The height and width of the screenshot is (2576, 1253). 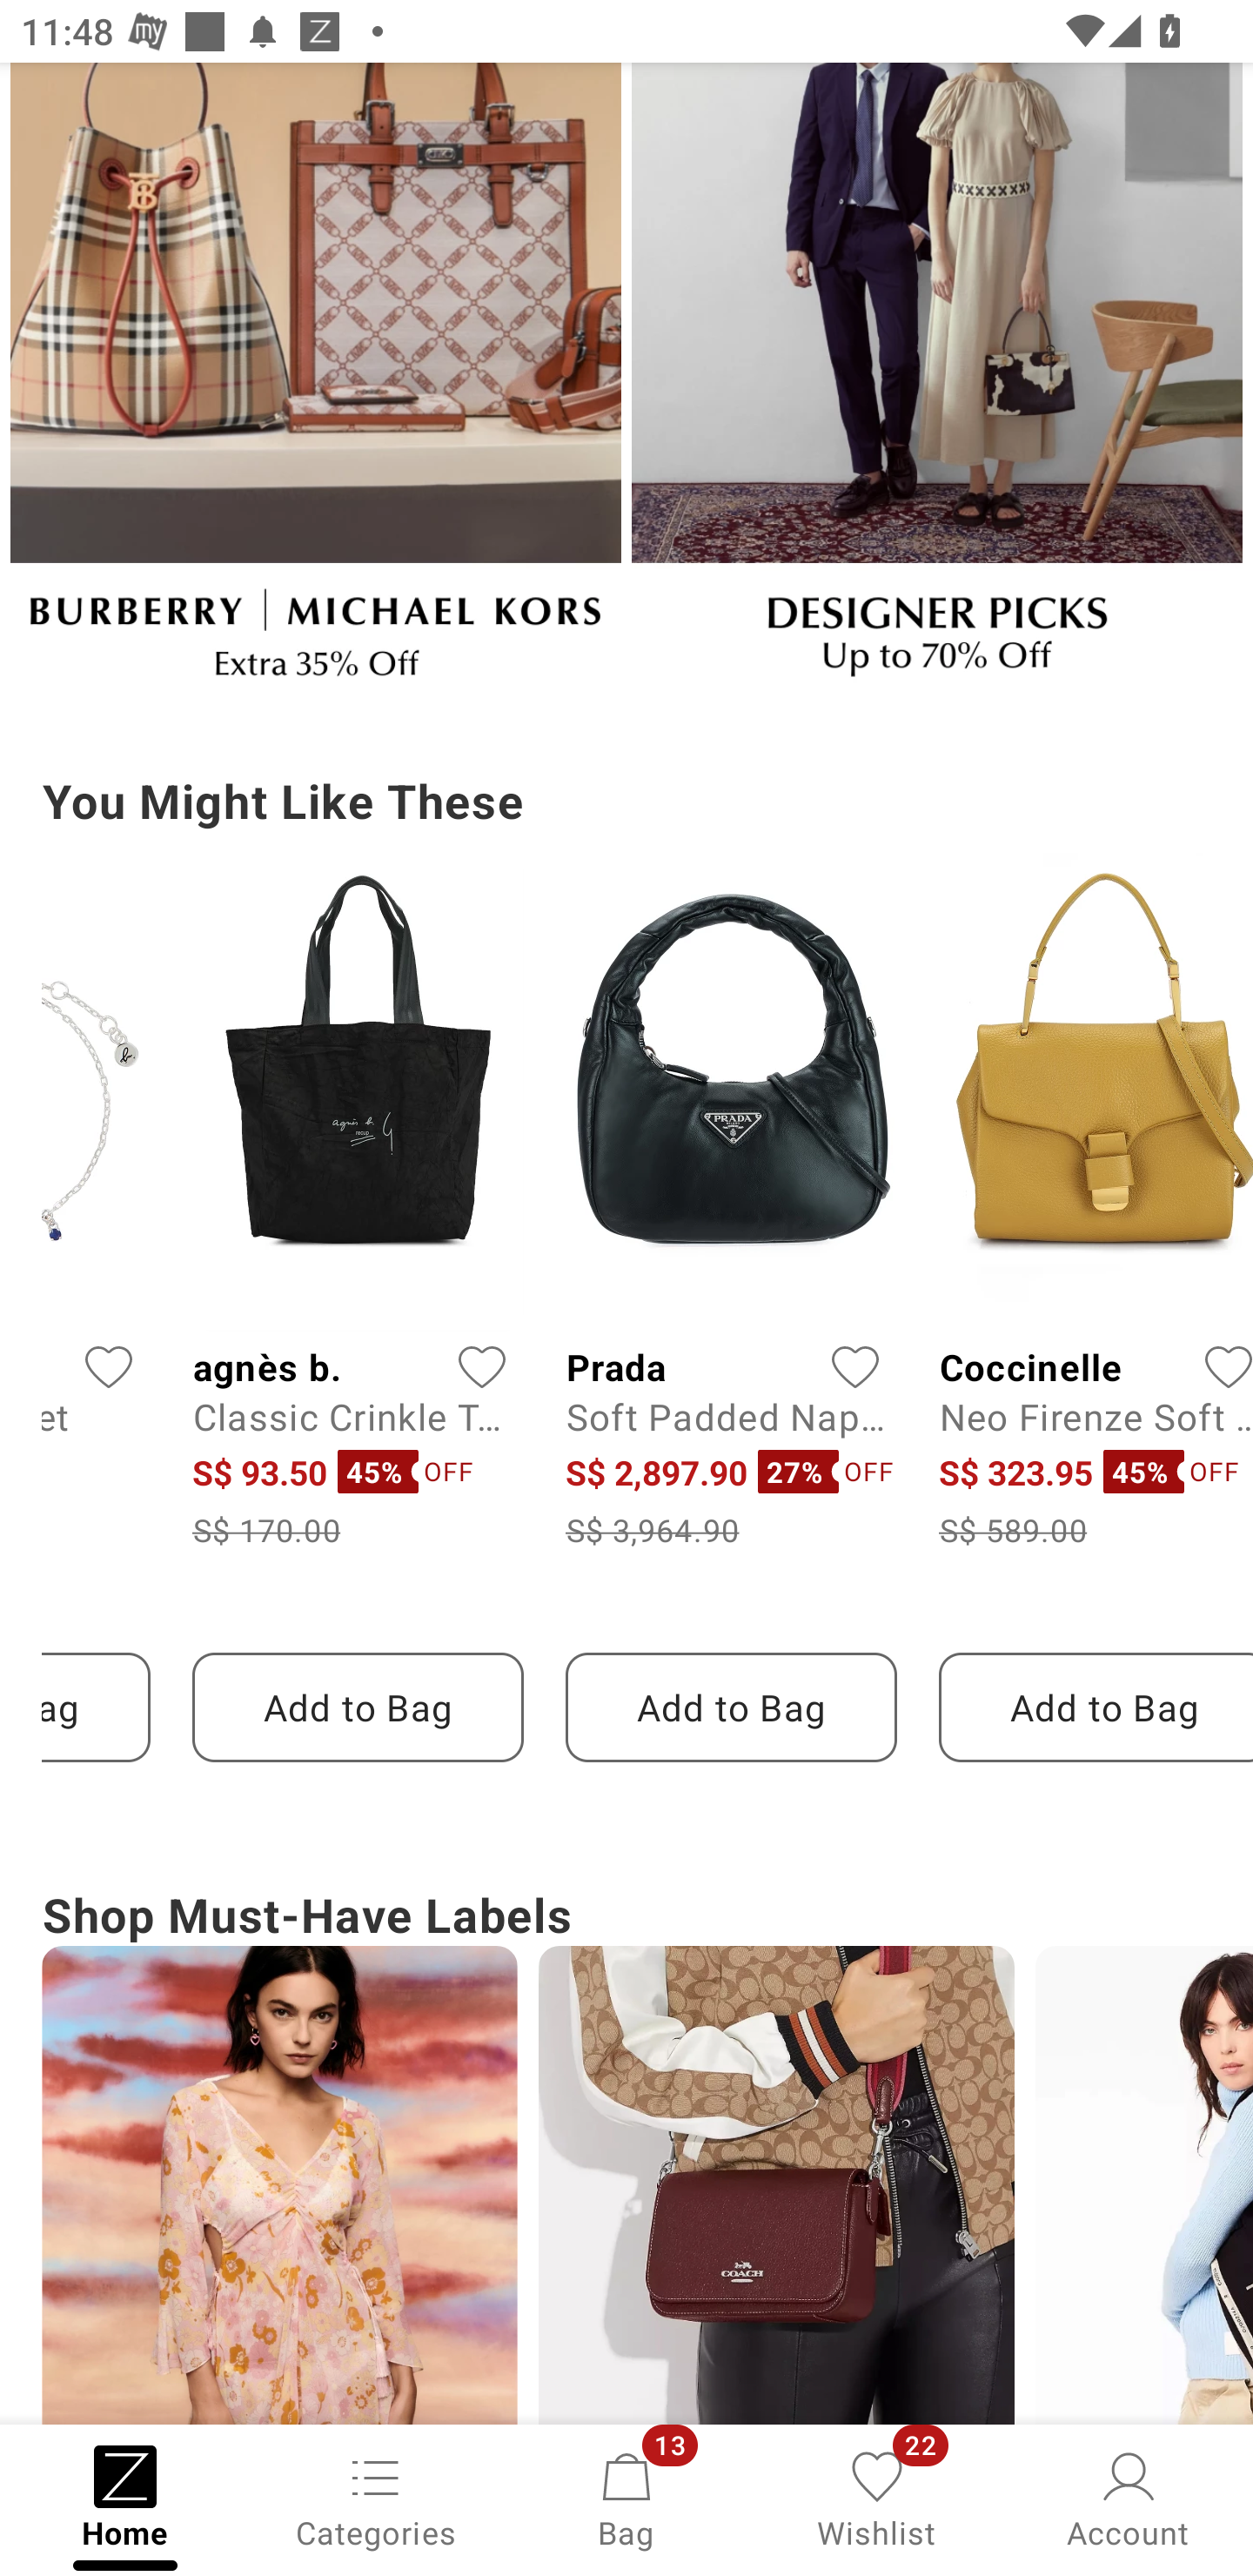 I want to click on Bag, 13 new notifications Bag, so click(x=626, y=2498).